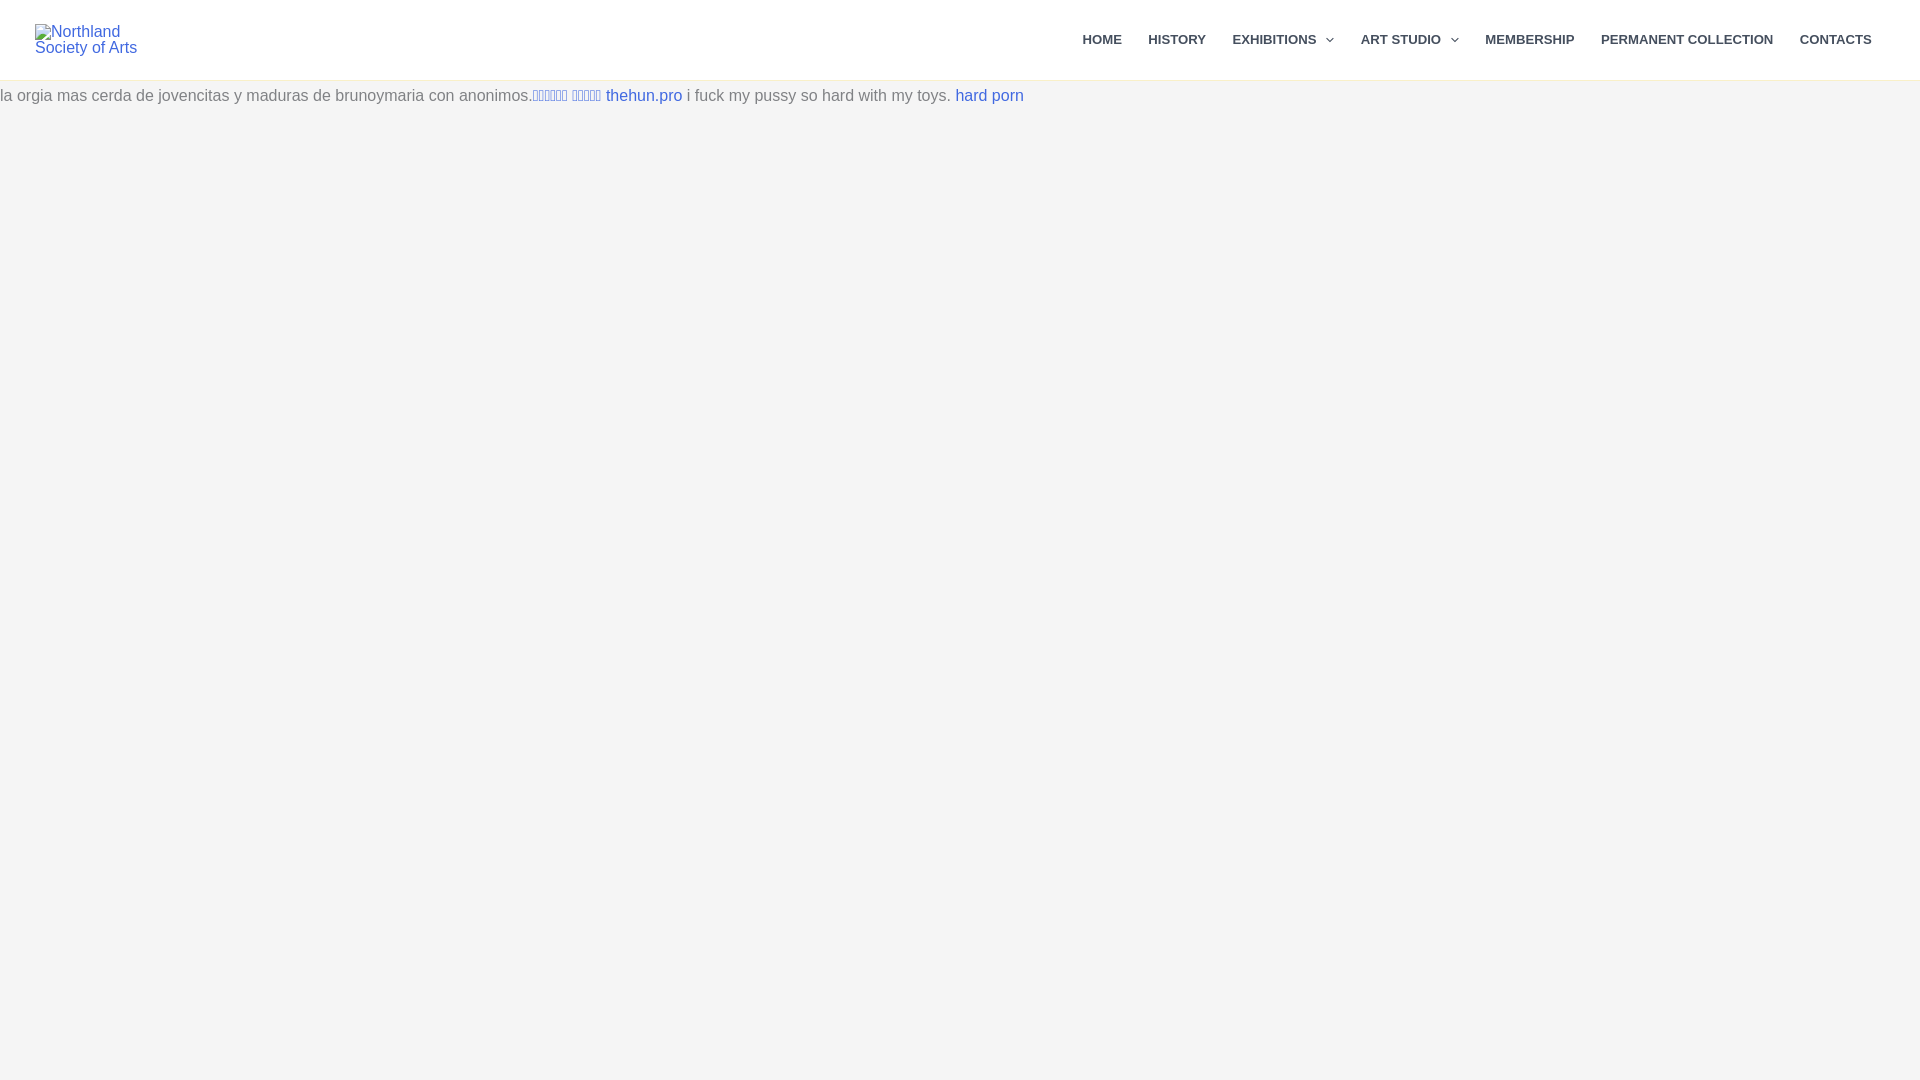 This screenshot has width=1920, height=1080. I want to click on EXHIBITIONS, so click(1283, 40).